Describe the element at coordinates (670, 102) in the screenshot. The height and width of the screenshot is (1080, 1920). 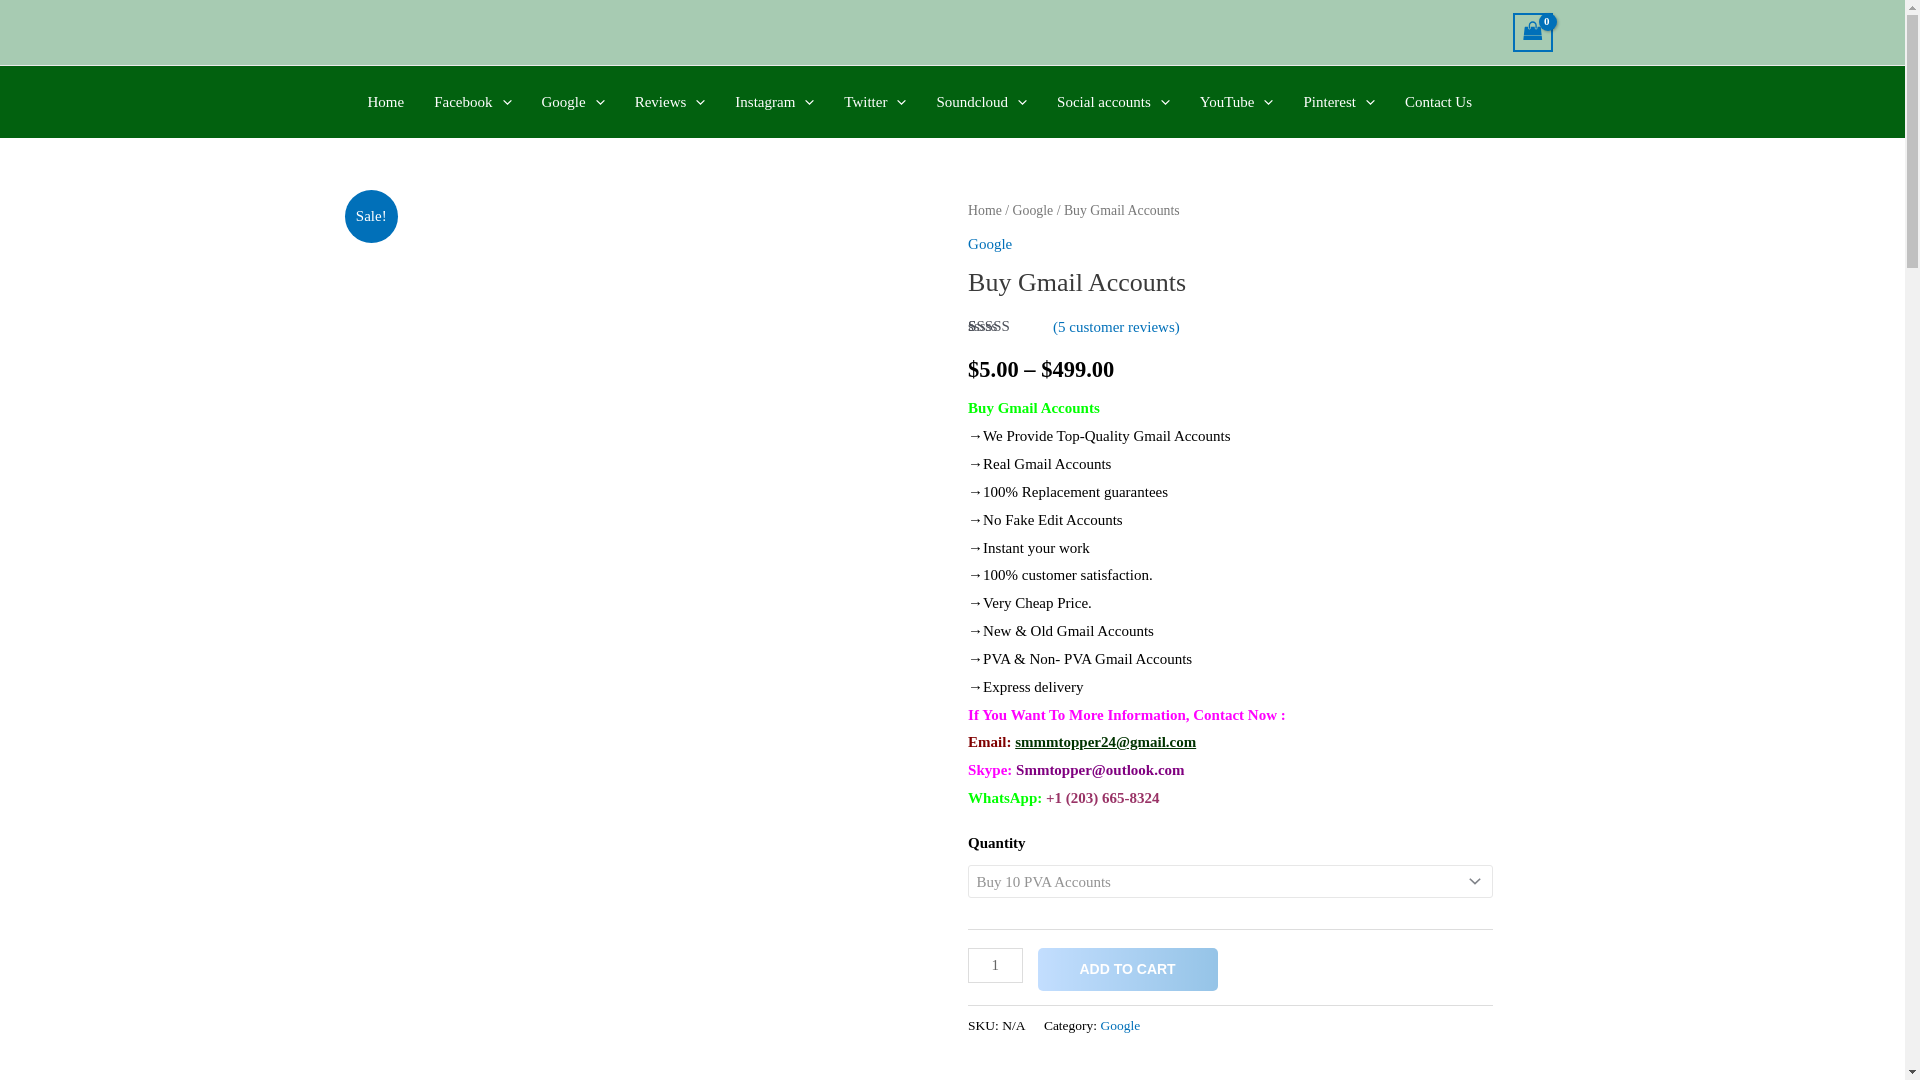
I see `Reviews` at that location.